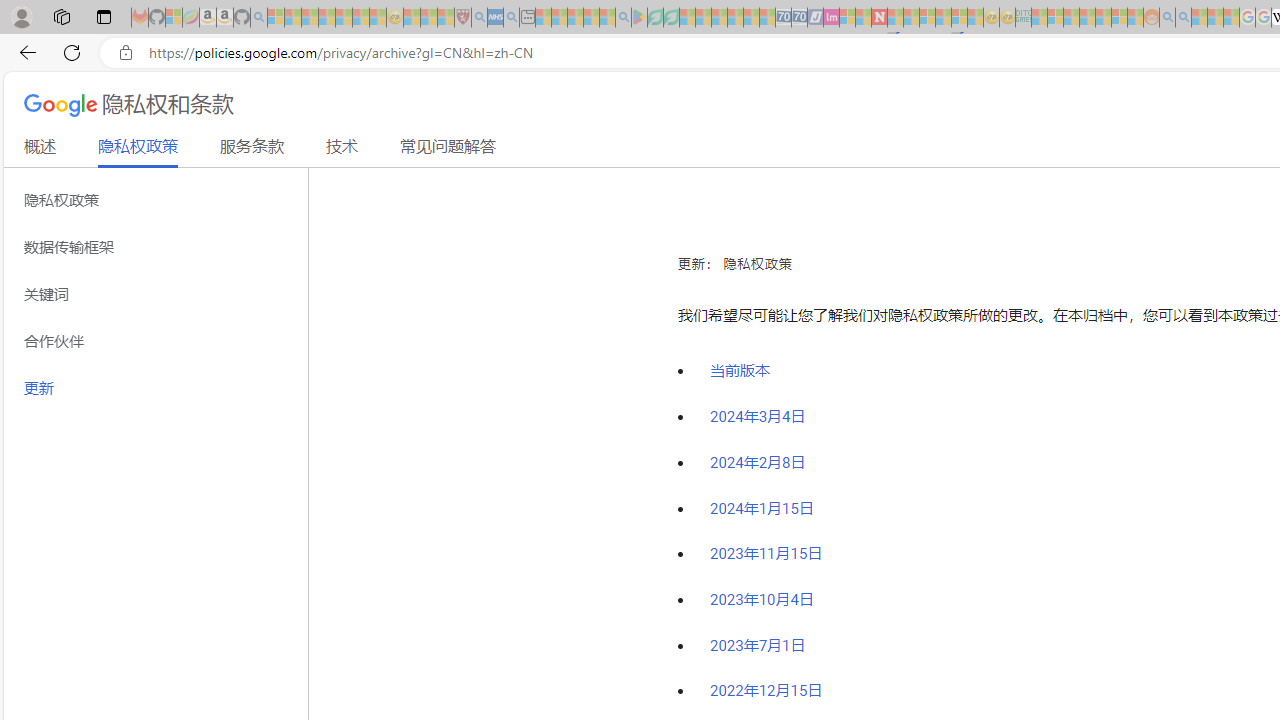 This screenshot has height=720, width=1280. What do you see at coordinates (174, 18) in the screenshot?
I see `Microsoft-Report a Concern to Bing - Sleeping` at bounding box center [174, 18].